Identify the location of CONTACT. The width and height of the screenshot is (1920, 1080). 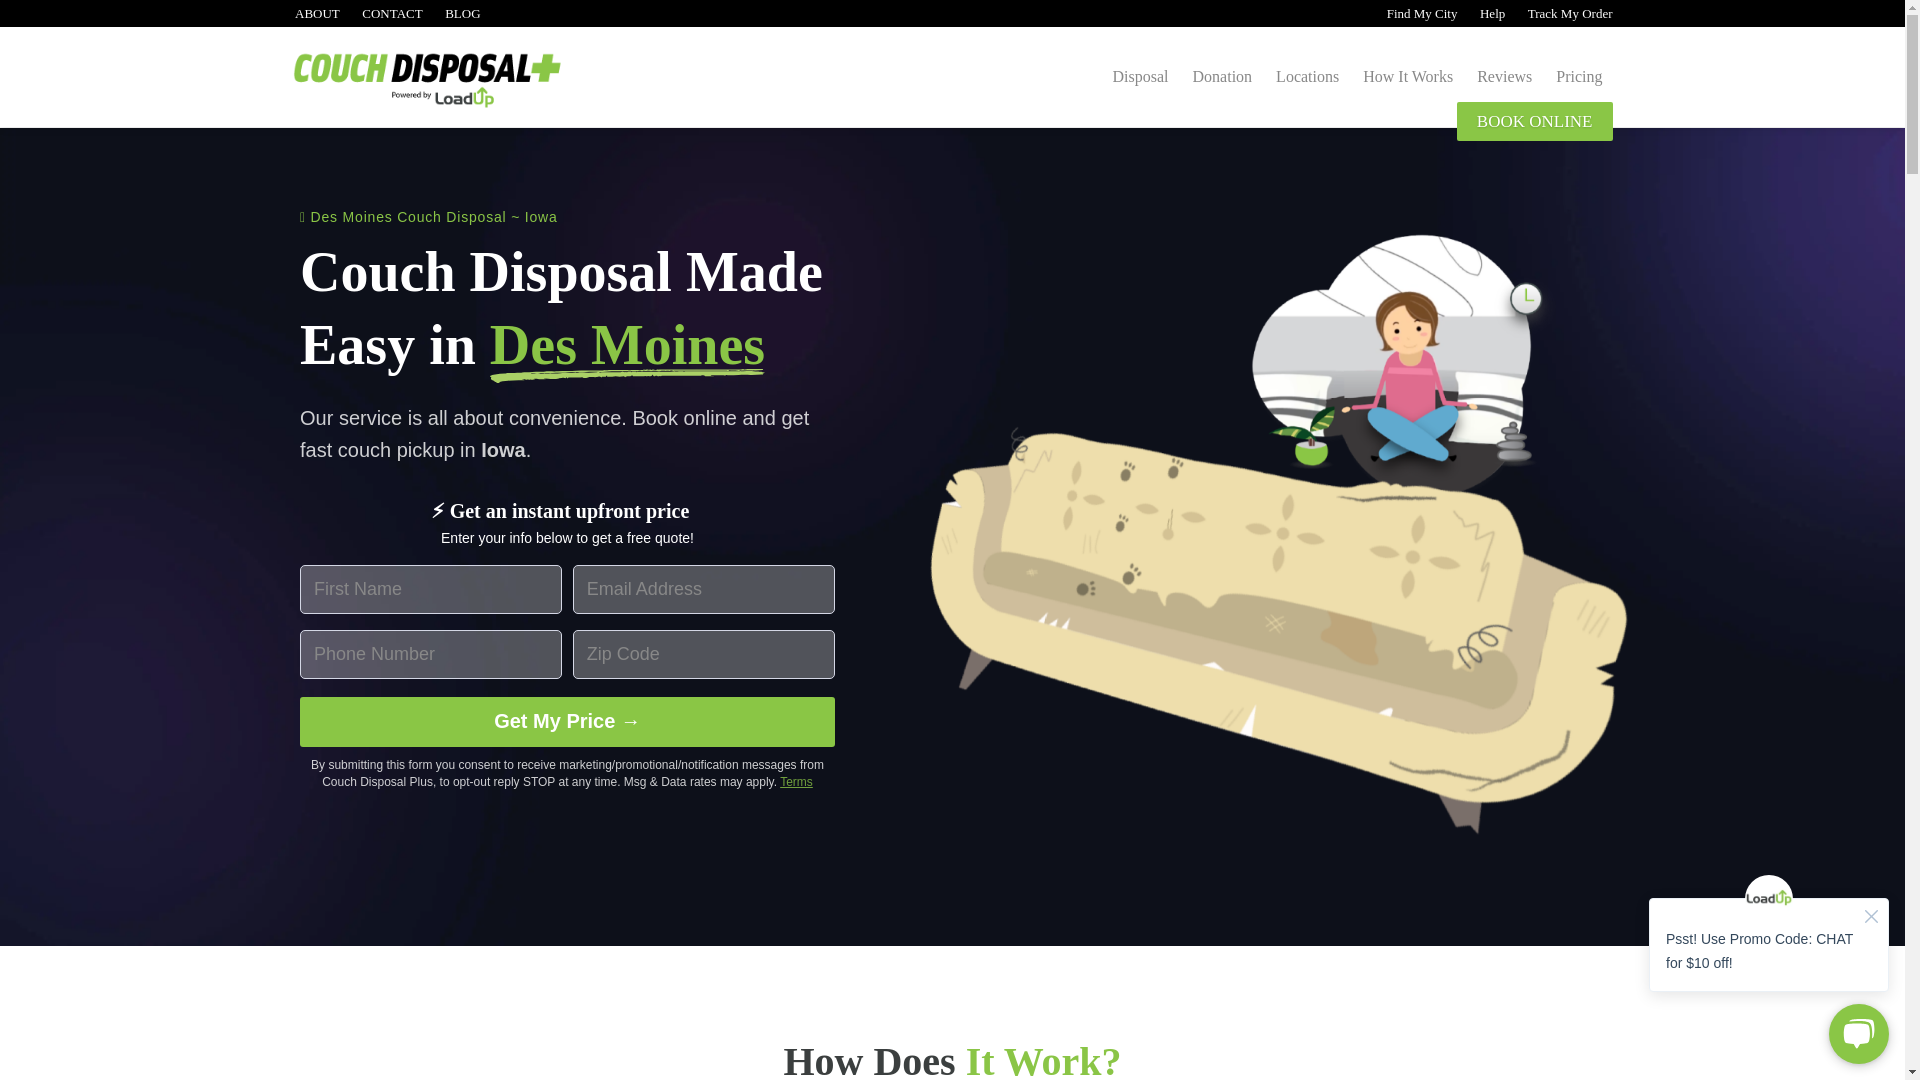
(391, 13).